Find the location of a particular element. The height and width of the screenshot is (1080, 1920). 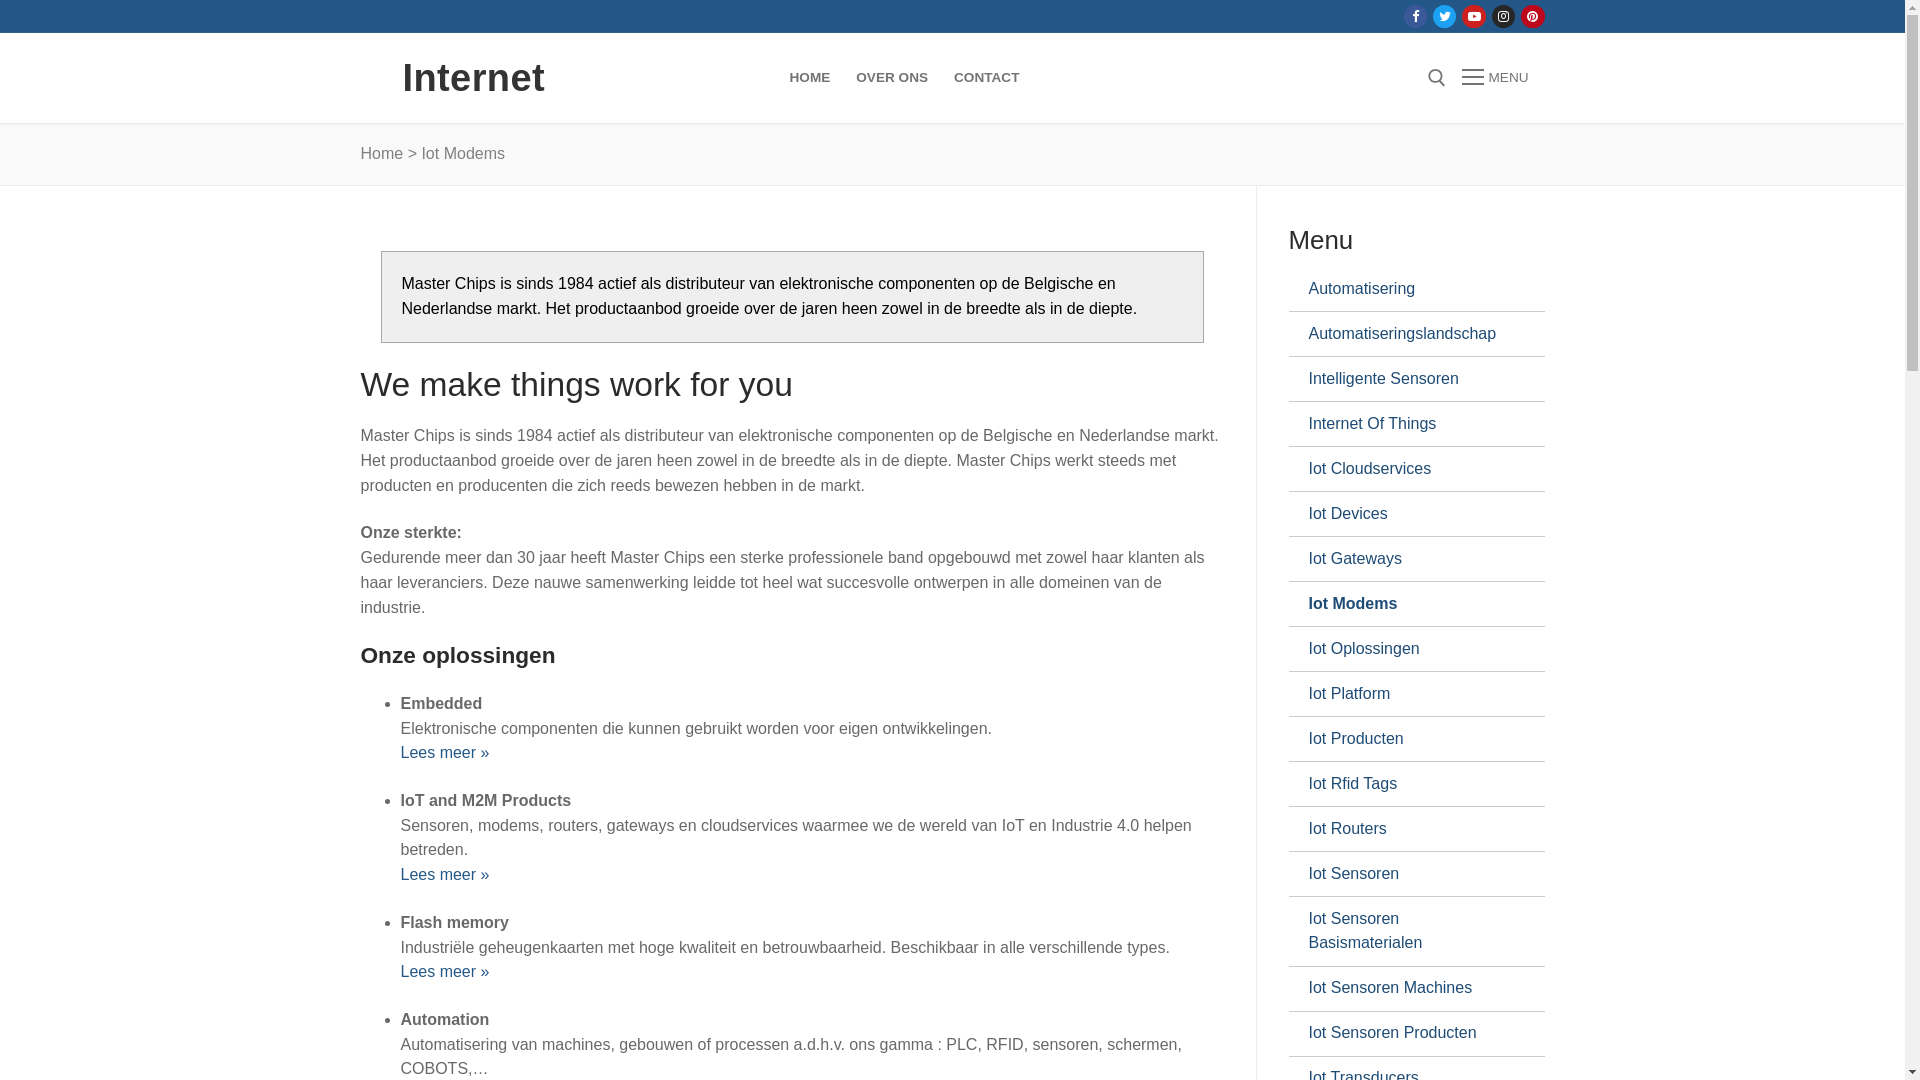

Iot Producten is located at coordinates (1408, 739).